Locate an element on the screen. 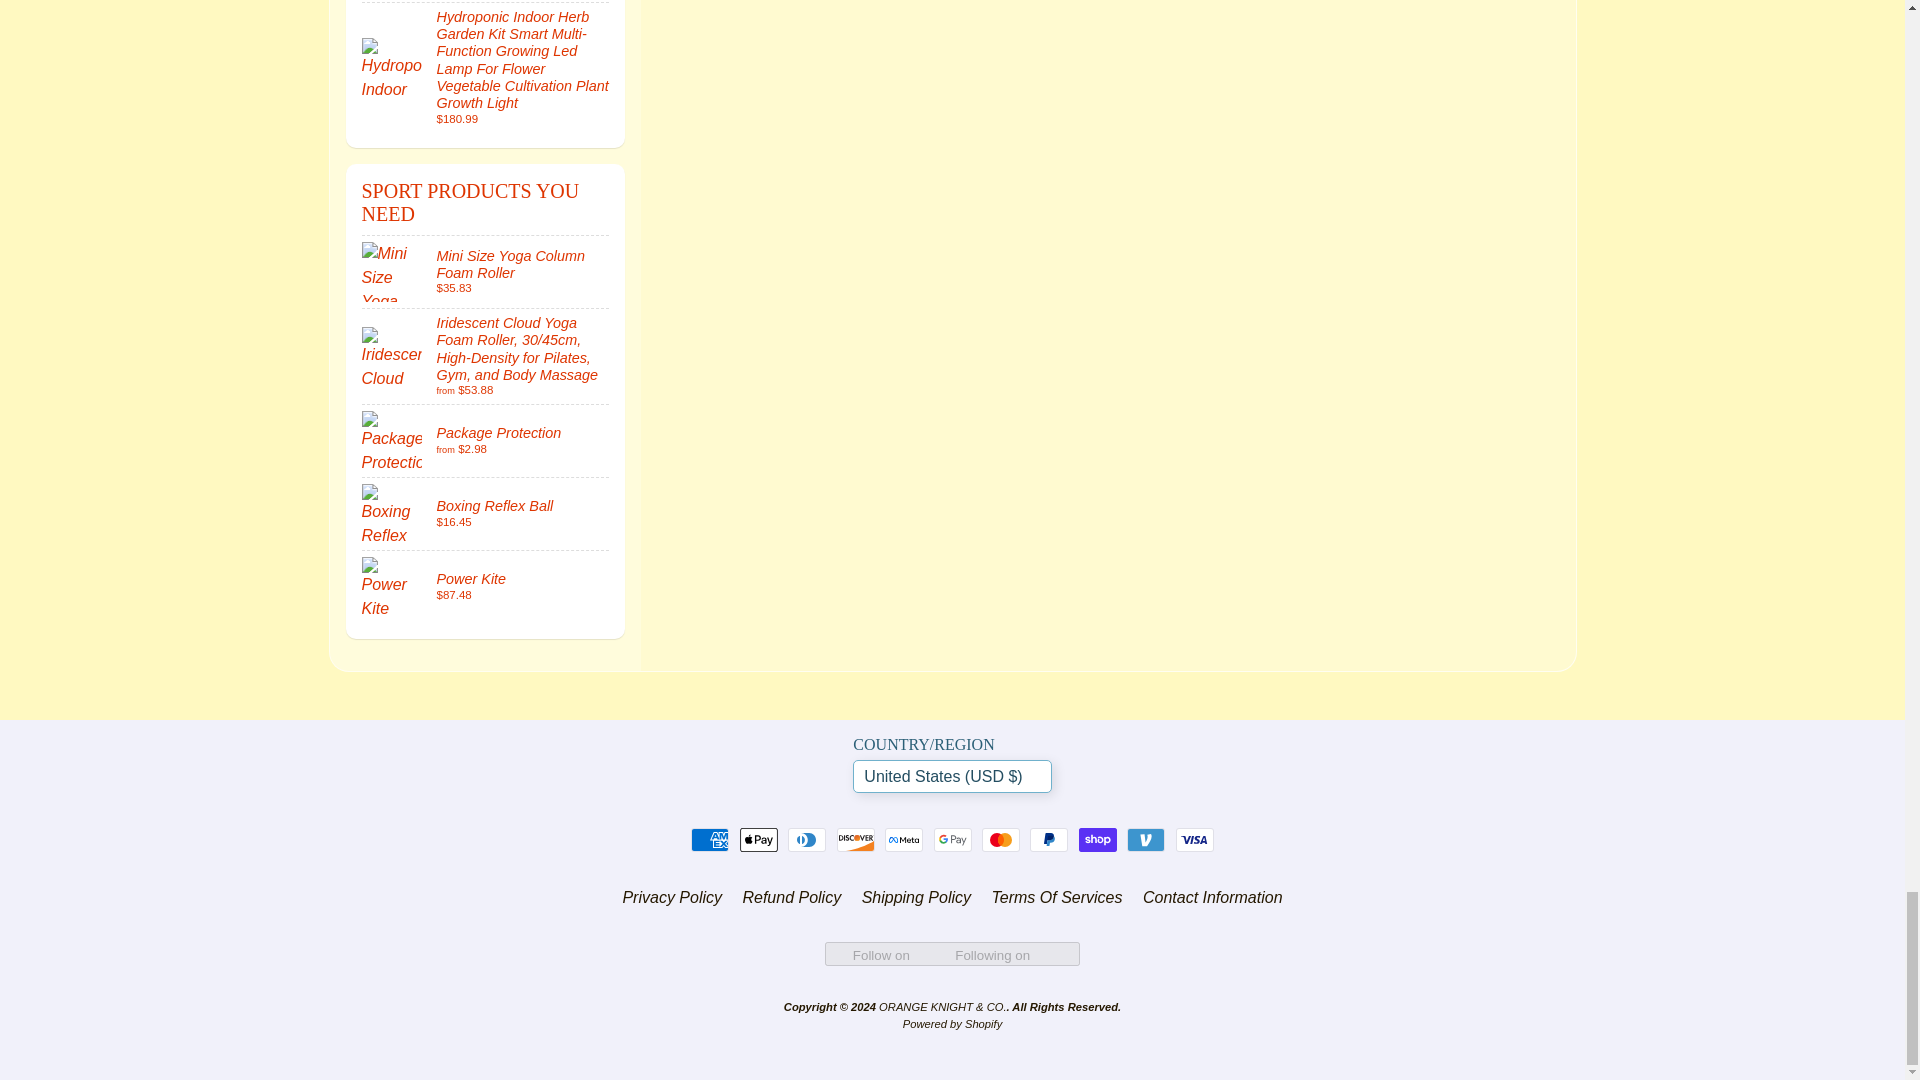 This screenshot has width=1920, height=1080. PayPal is located at coordinates (1048, 840).